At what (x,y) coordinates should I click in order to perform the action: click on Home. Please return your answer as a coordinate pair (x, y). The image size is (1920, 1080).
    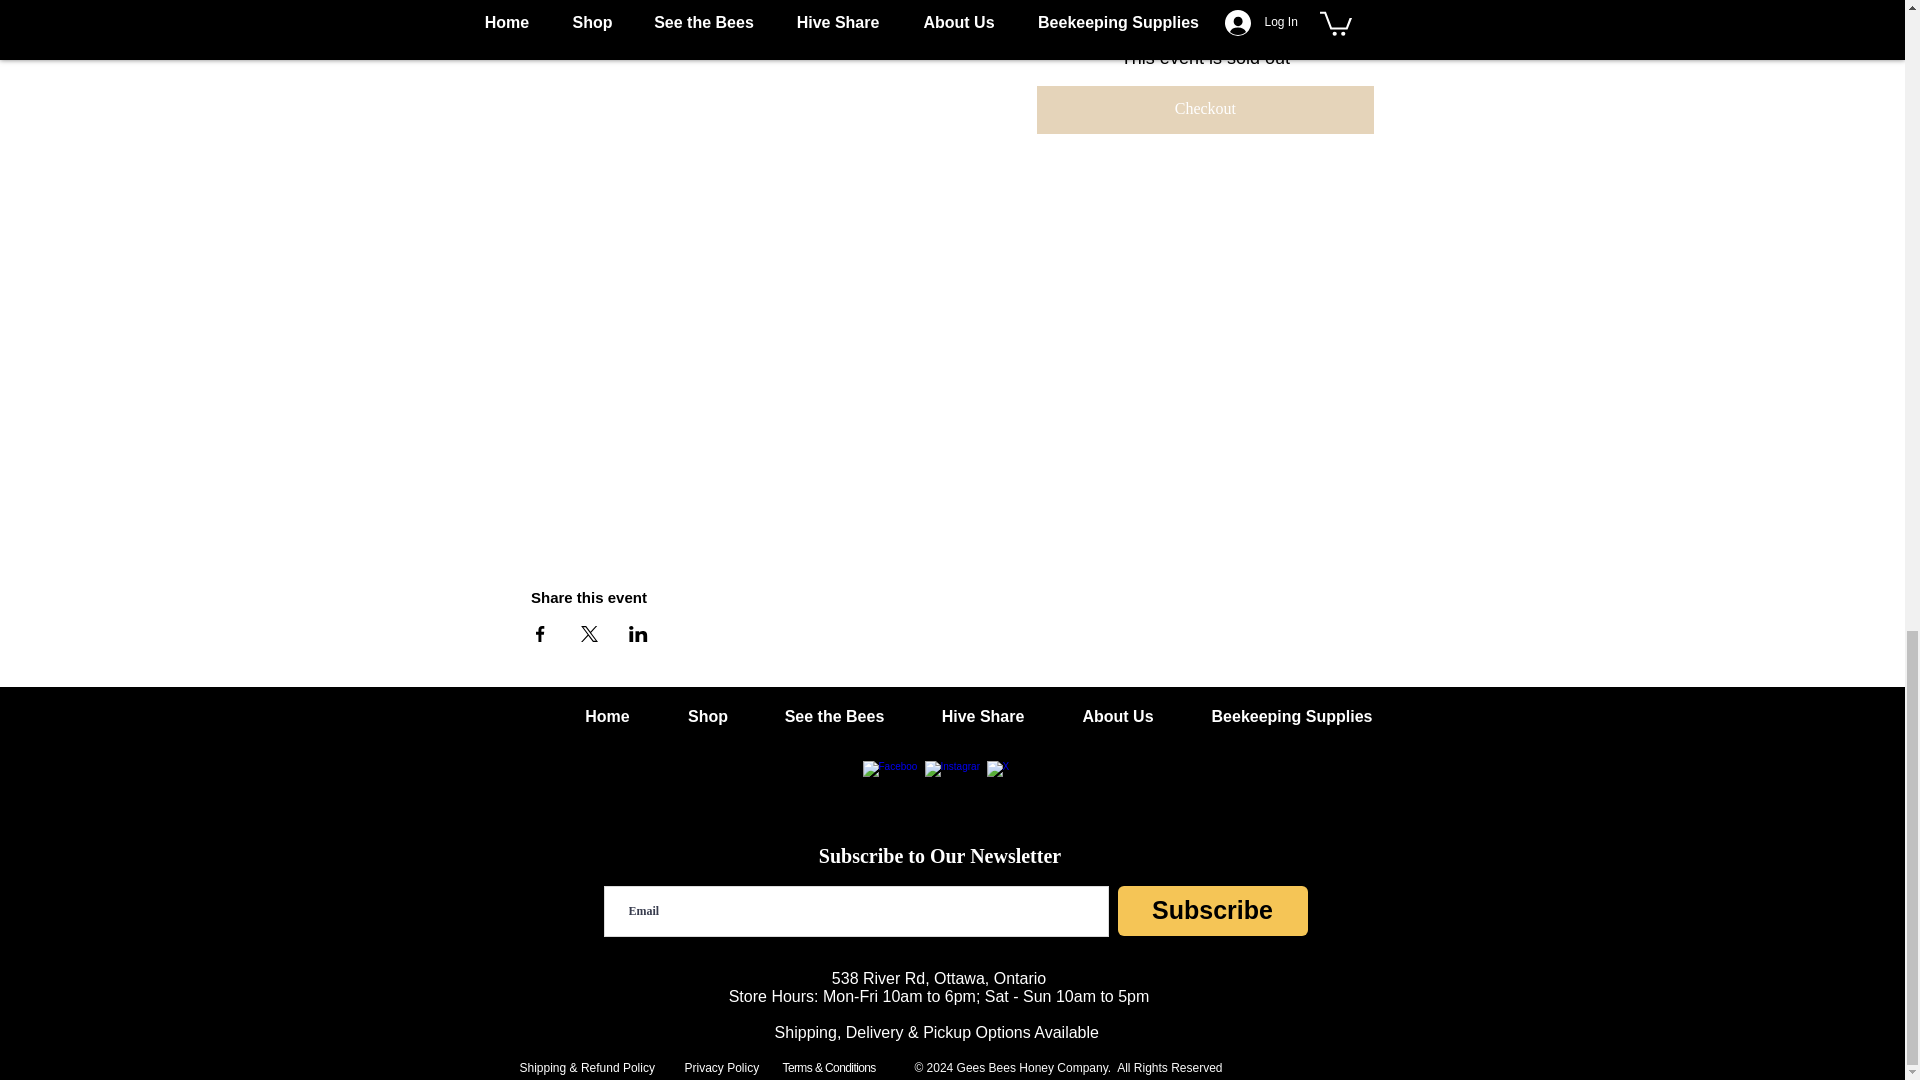
    Looking at the image, I should click on (608, 716).